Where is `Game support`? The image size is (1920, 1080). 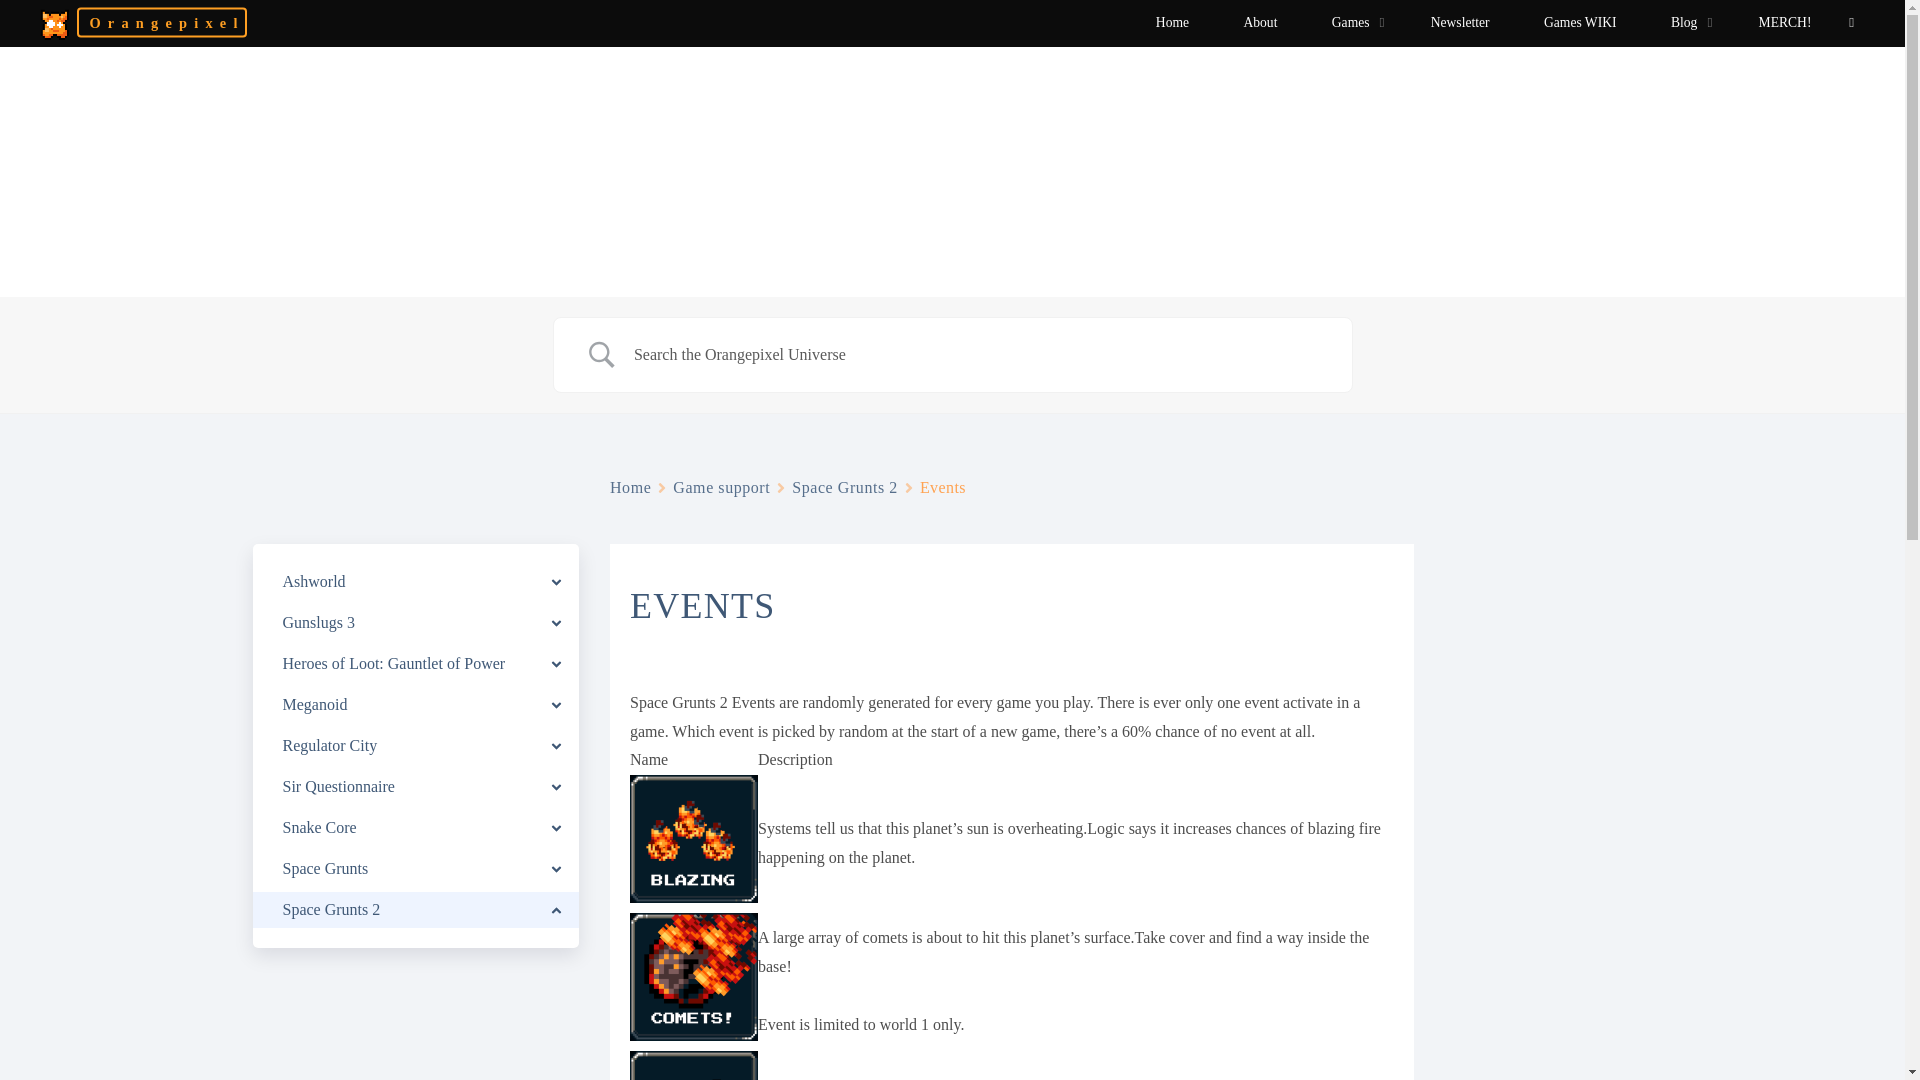
Game support is located at coordinates (721, 488).